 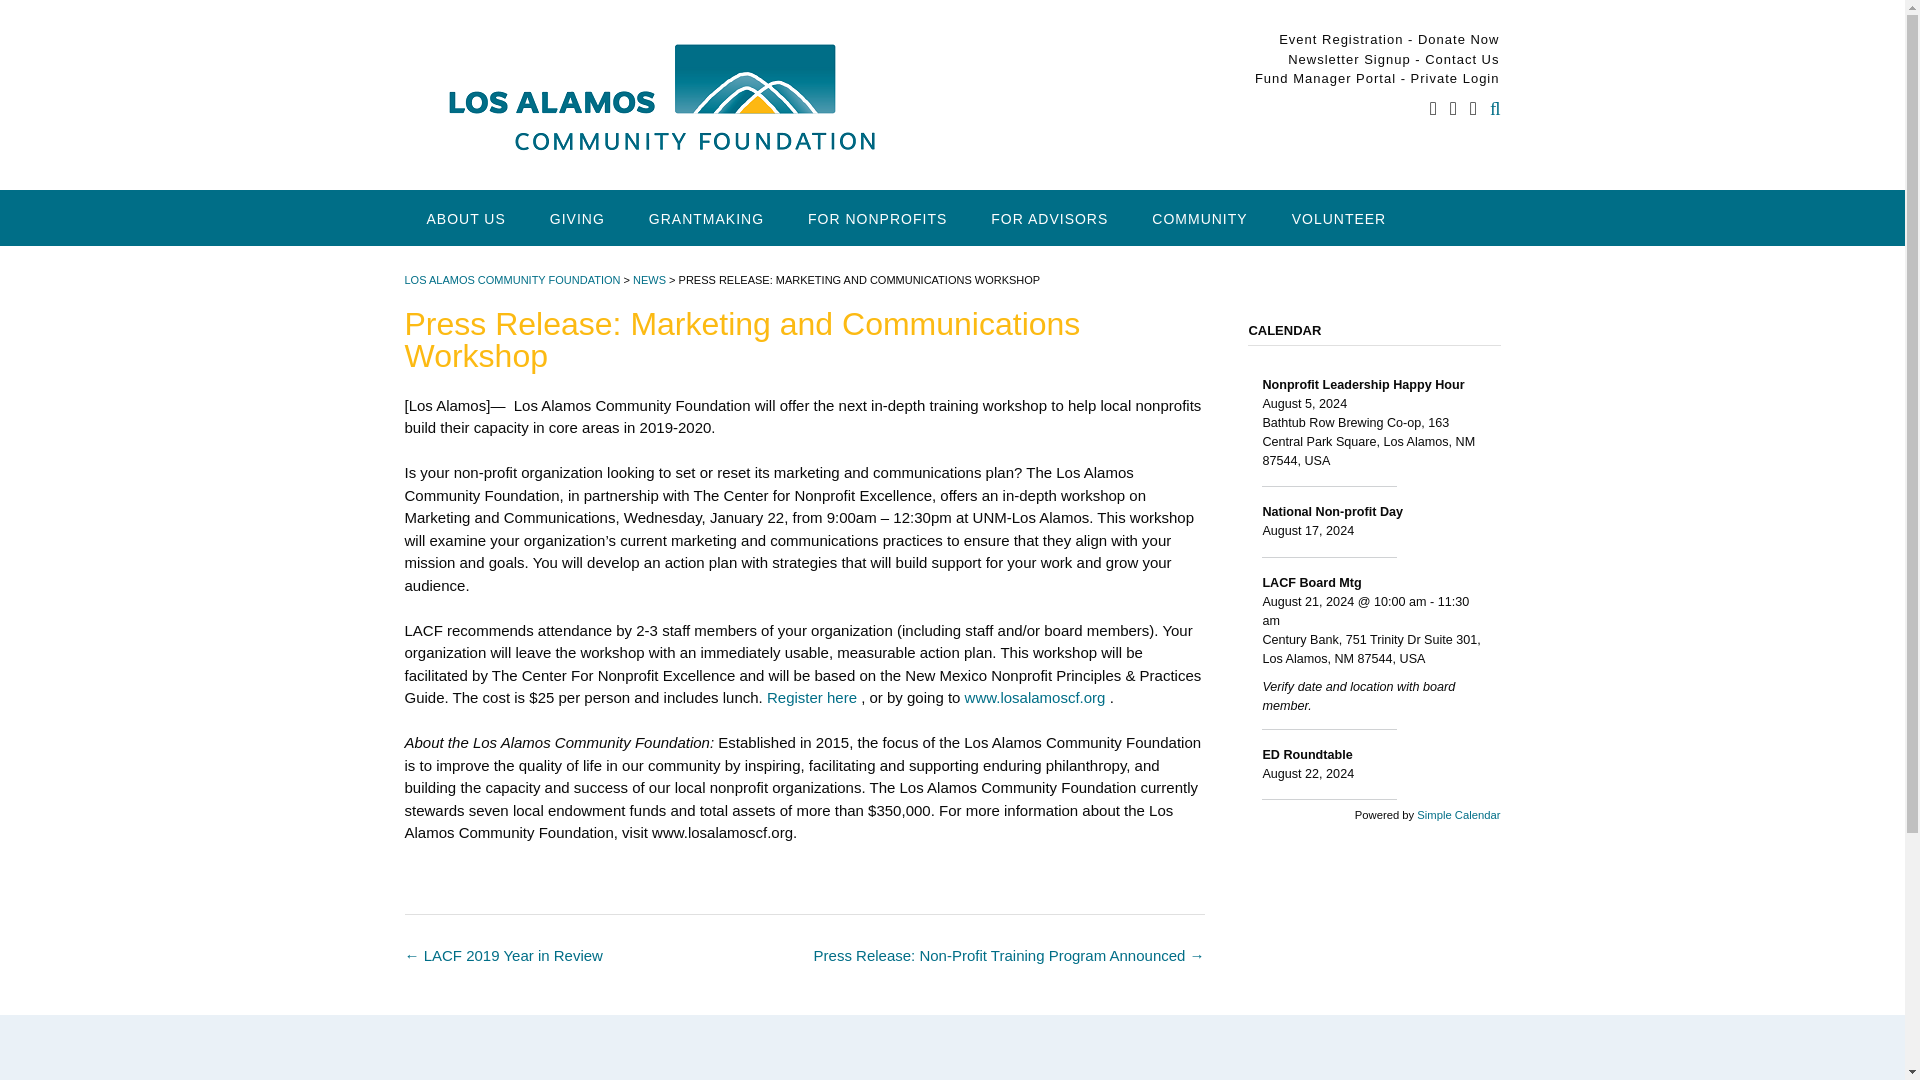 What do you see at coordinates (706, 218) in the screenshot?
I see `GRANTMAKING` at bounding box center [706, 218].